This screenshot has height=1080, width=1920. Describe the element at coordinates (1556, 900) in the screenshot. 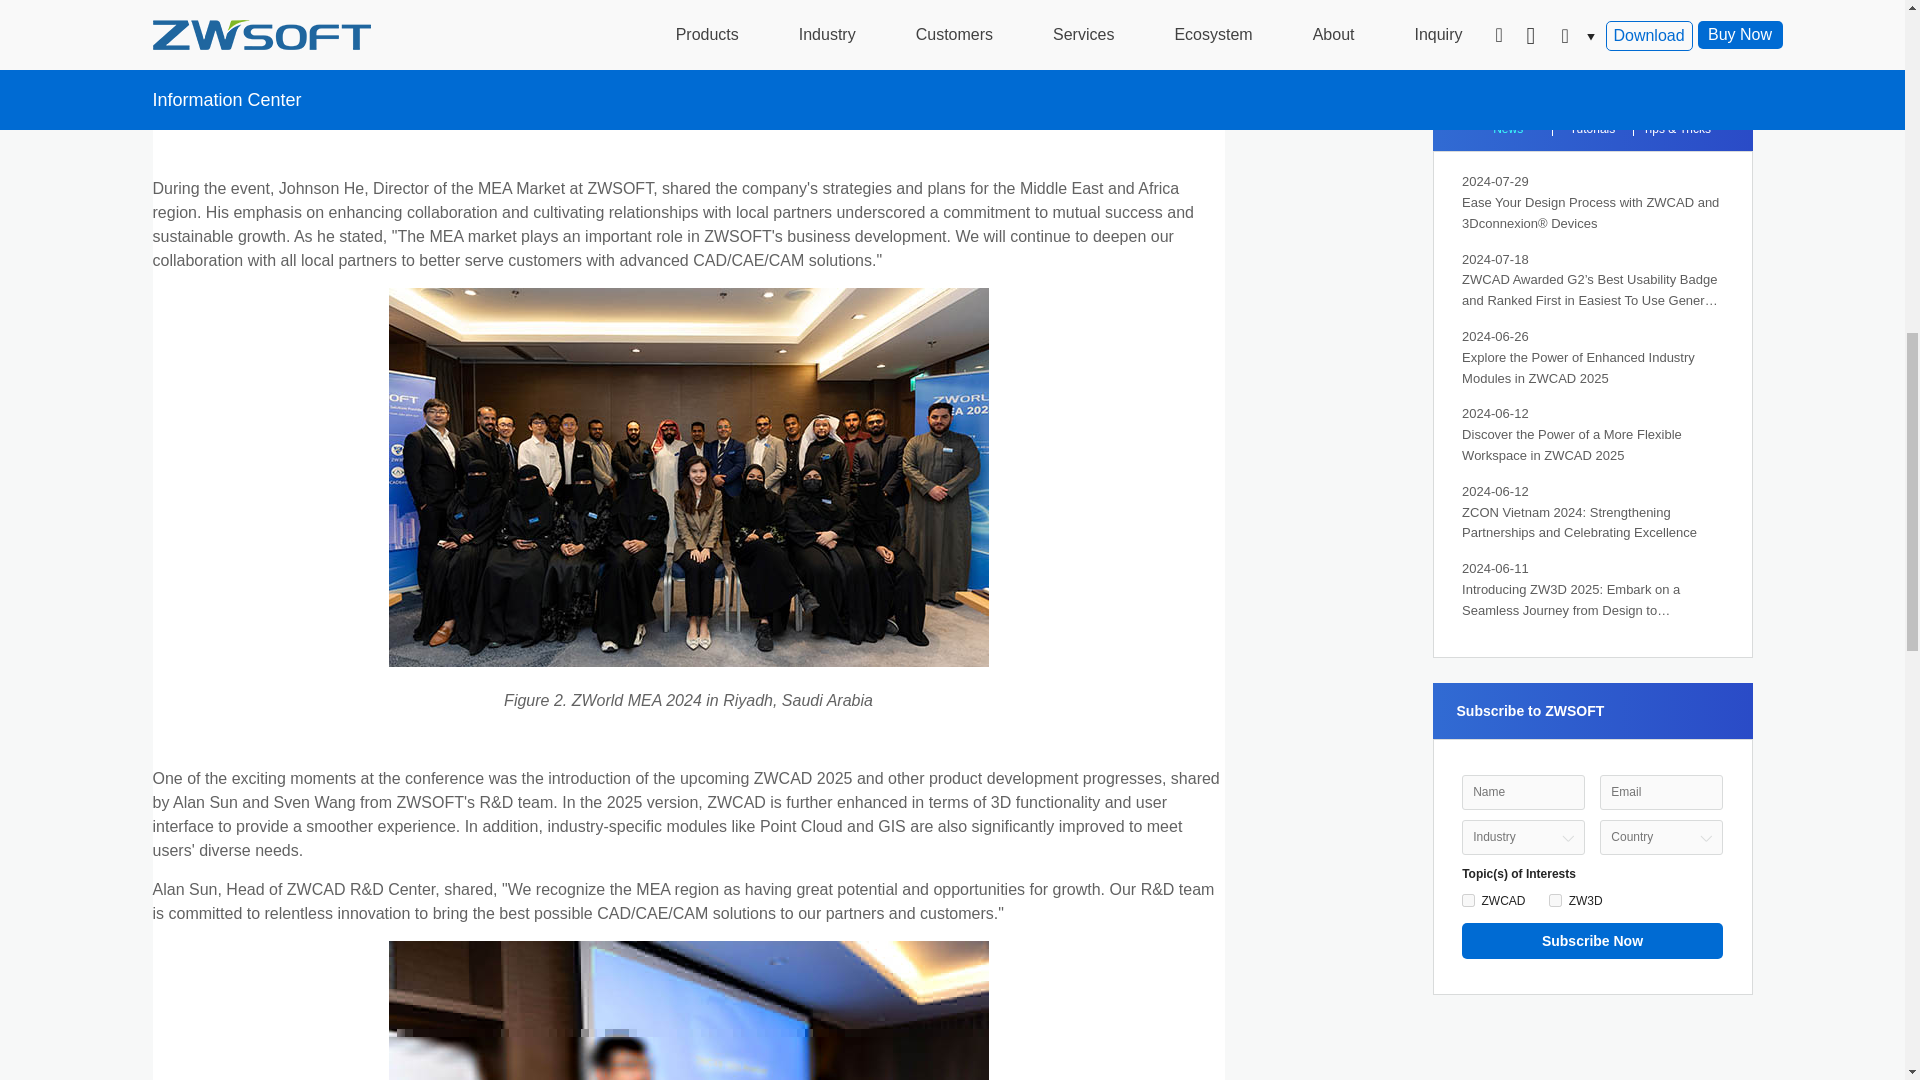

I see `ZW3D` at that location.